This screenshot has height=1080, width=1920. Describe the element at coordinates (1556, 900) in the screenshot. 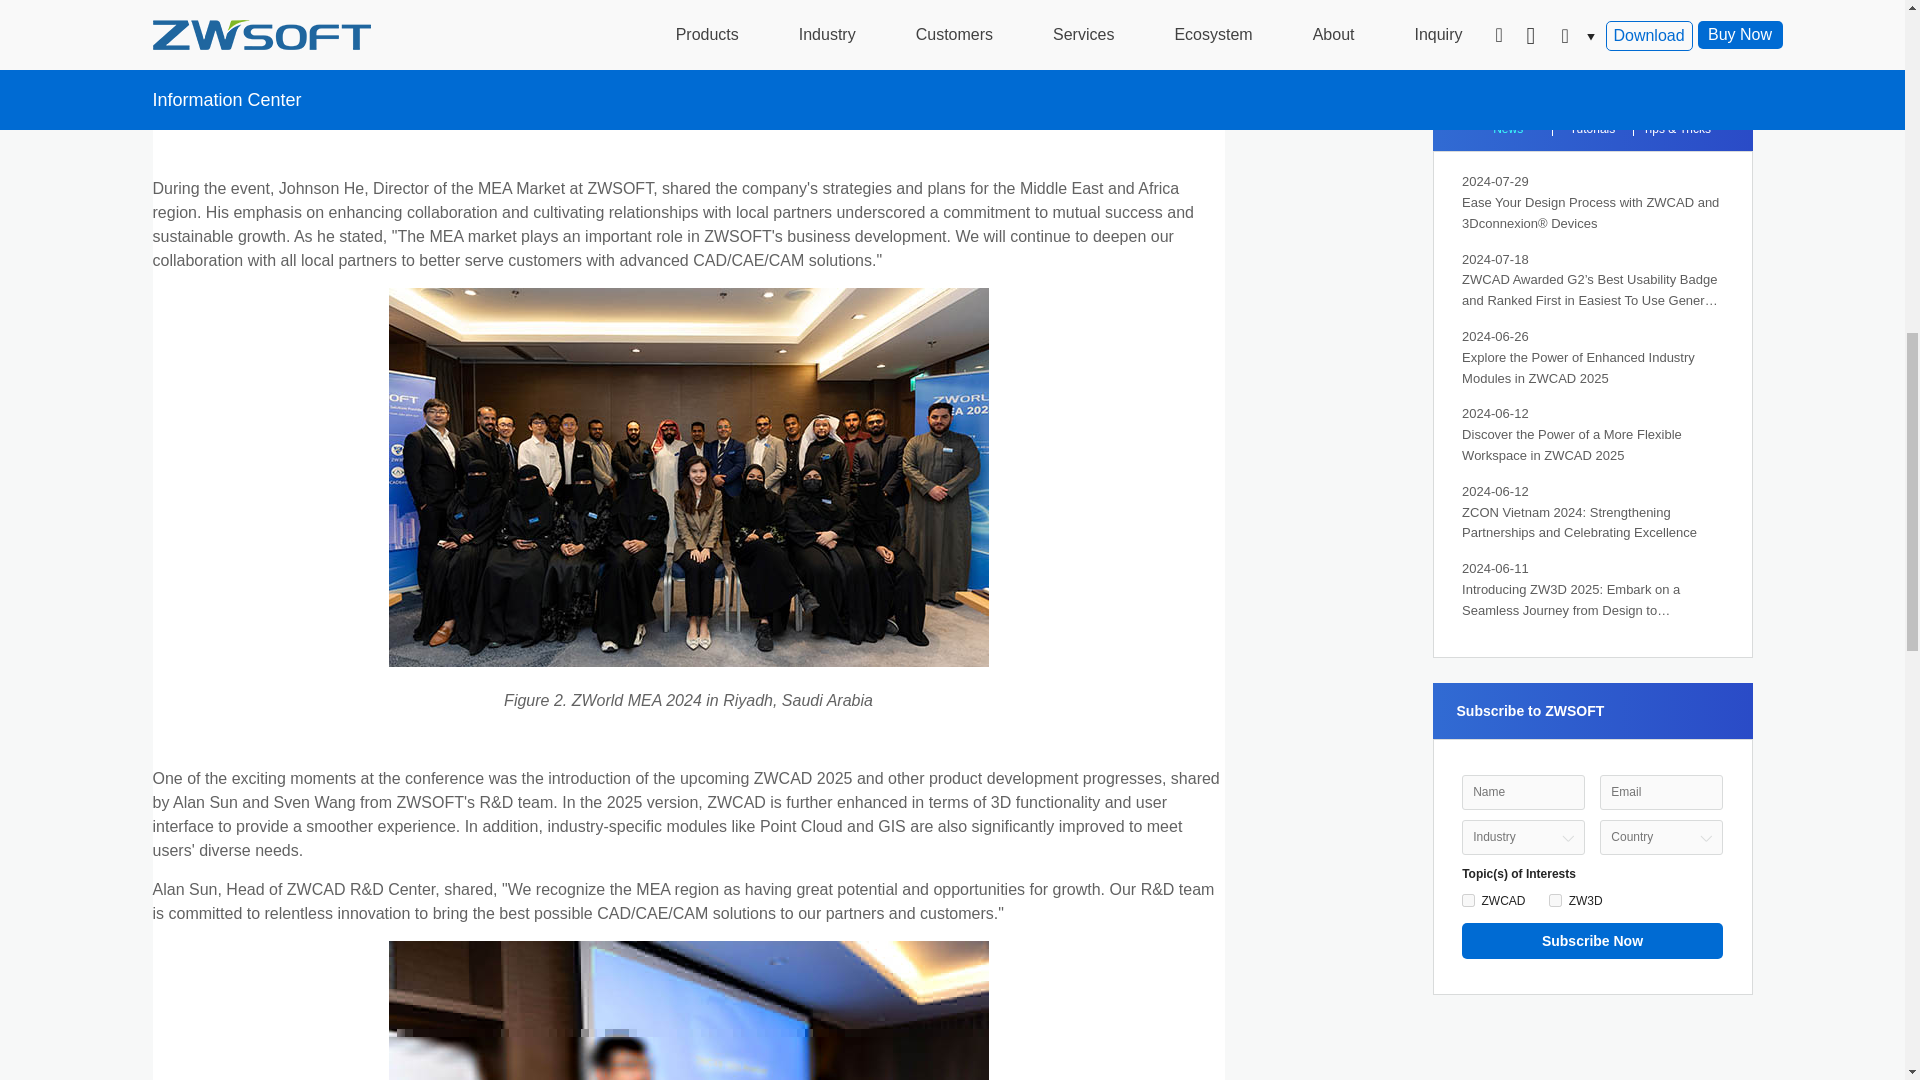

I see `ZW3D` at that location.